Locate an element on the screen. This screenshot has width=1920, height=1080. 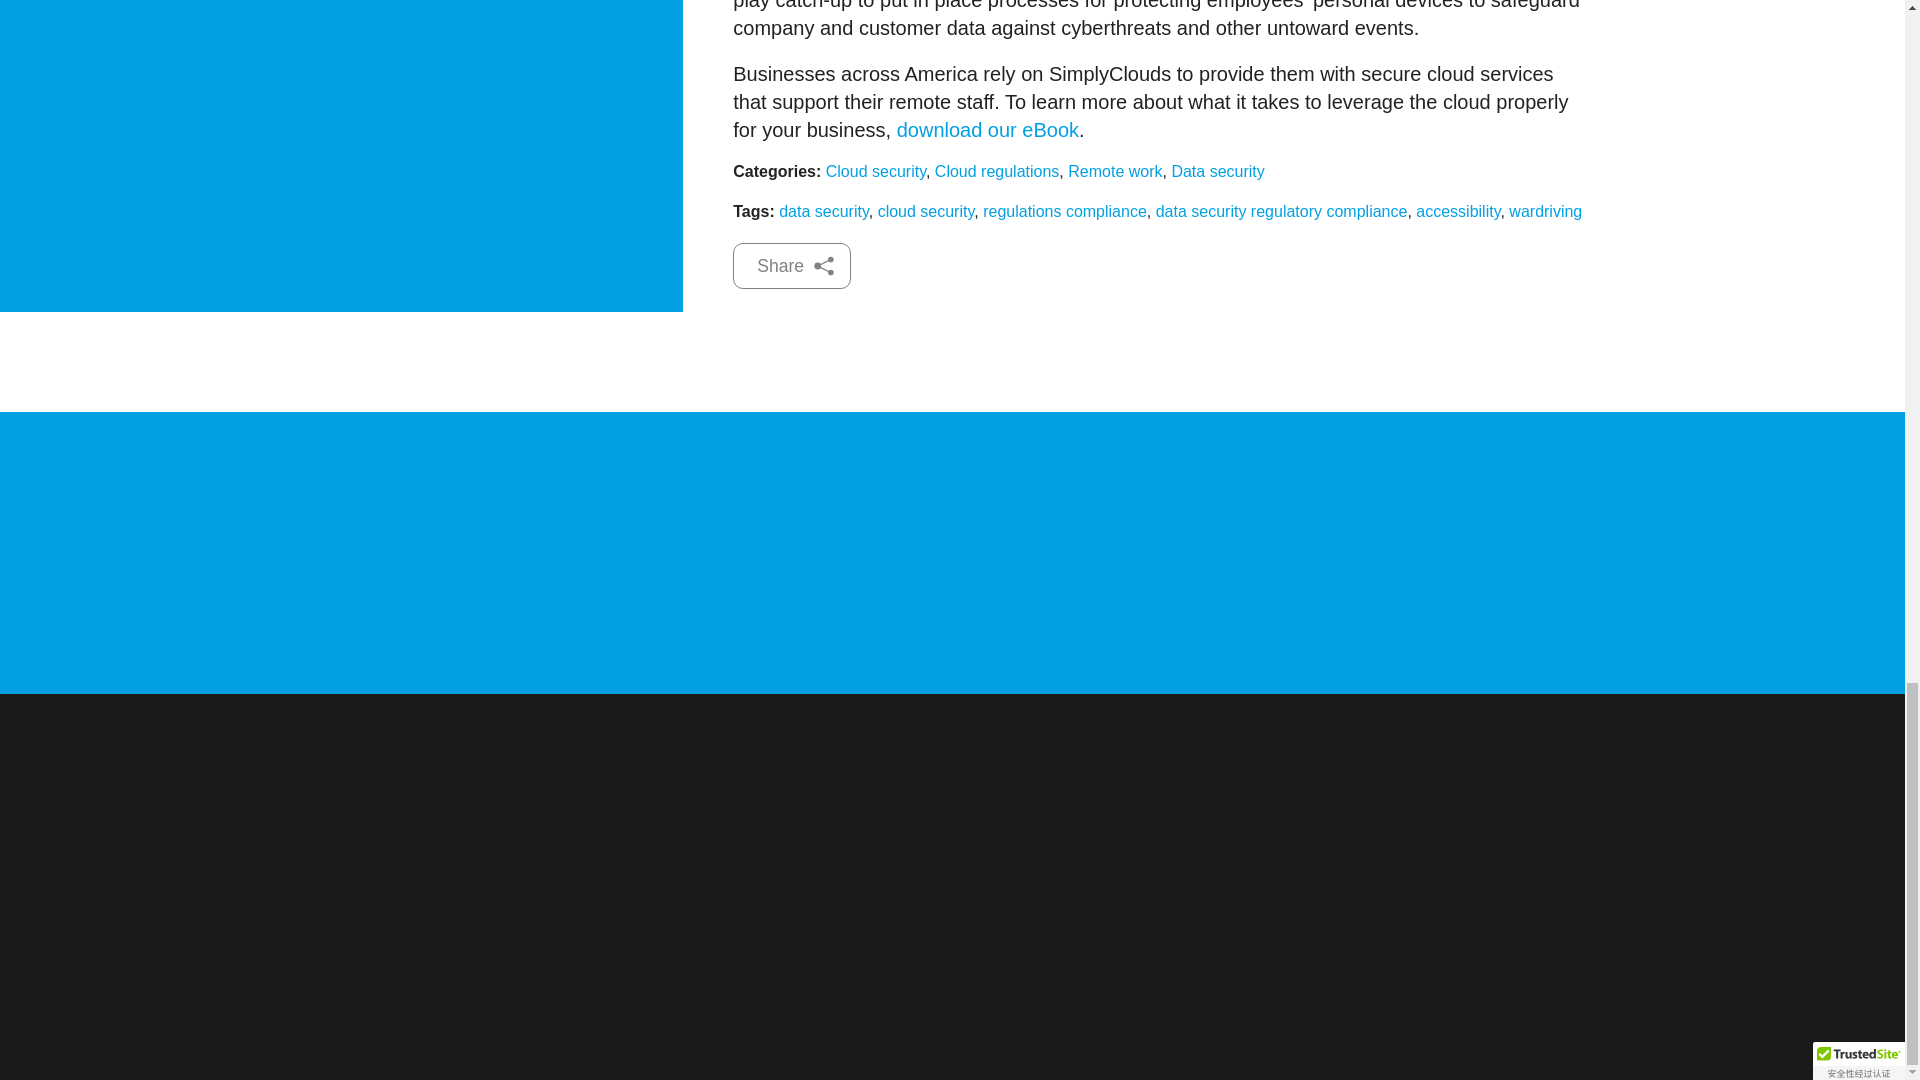
data security regulatory compliance is located at coordinates (1281, 212).